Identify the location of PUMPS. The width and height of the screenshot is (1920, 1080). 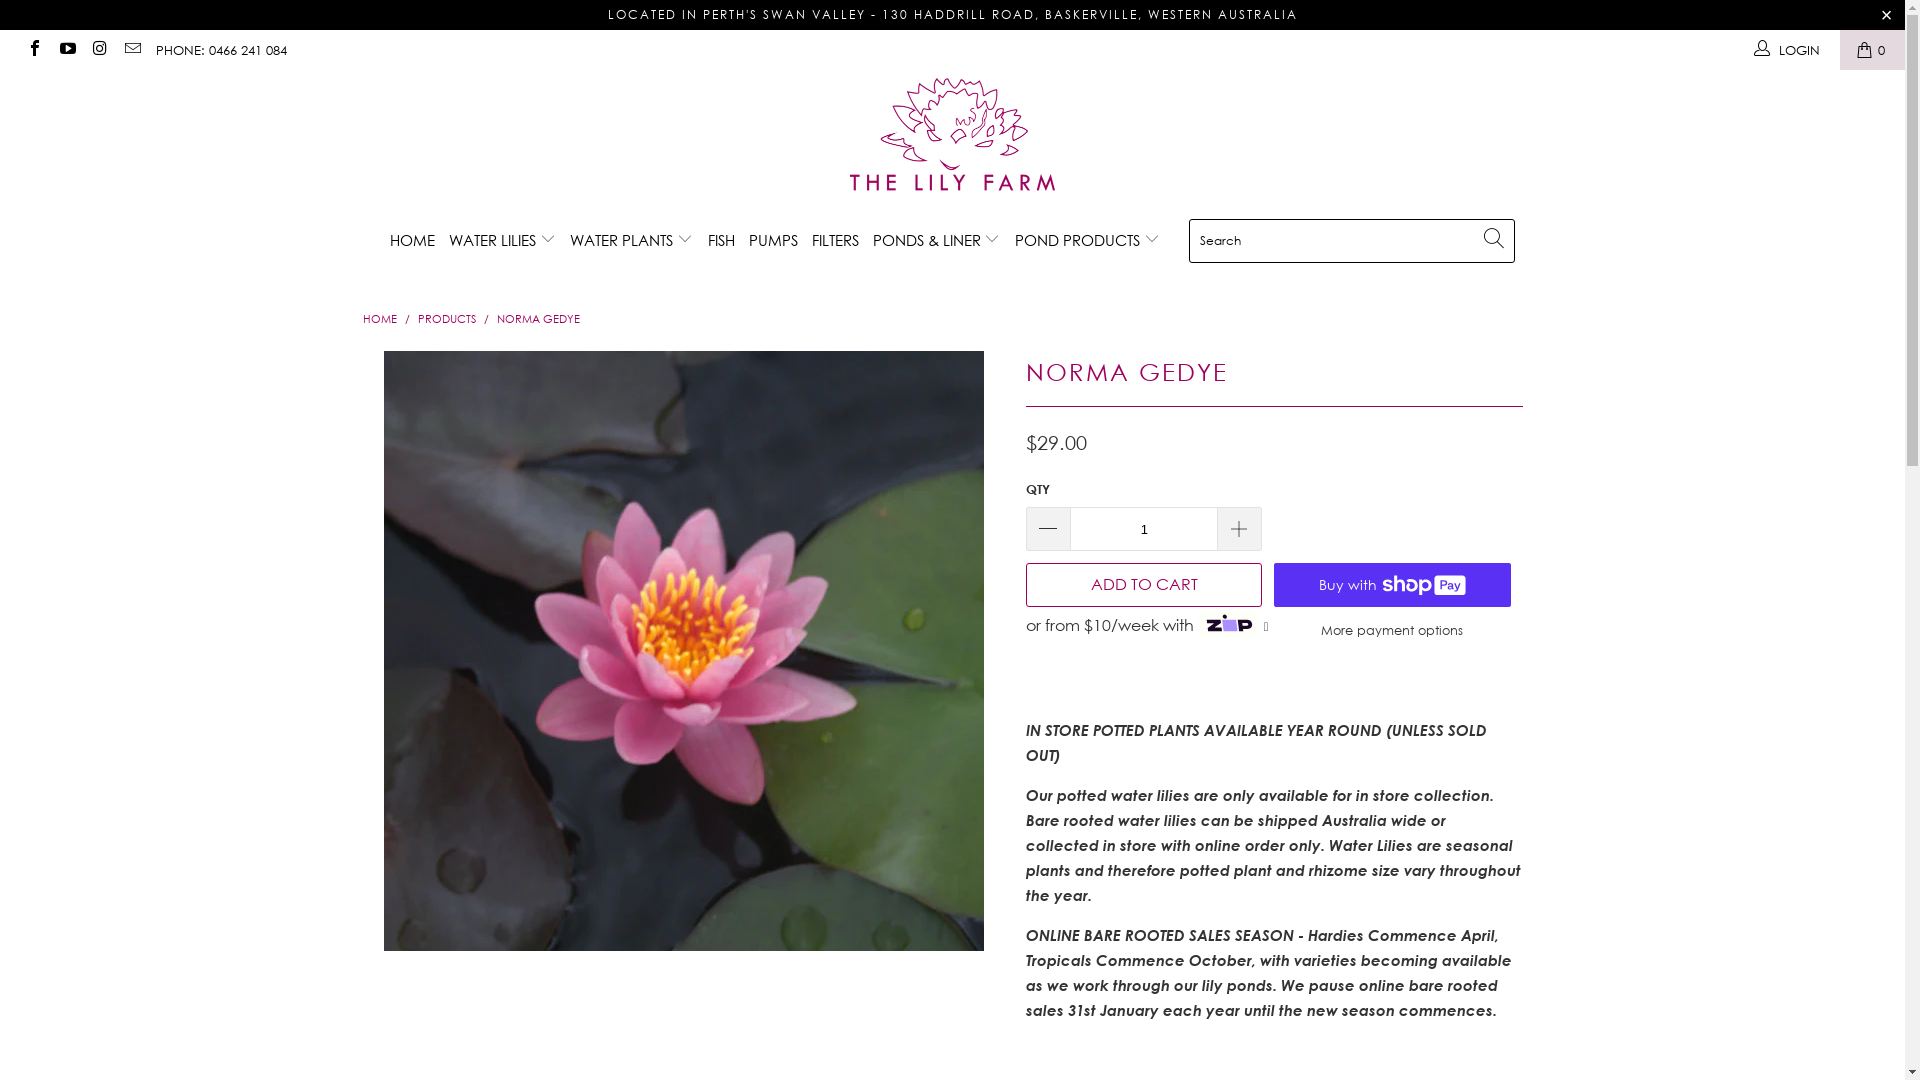
(774, 240).